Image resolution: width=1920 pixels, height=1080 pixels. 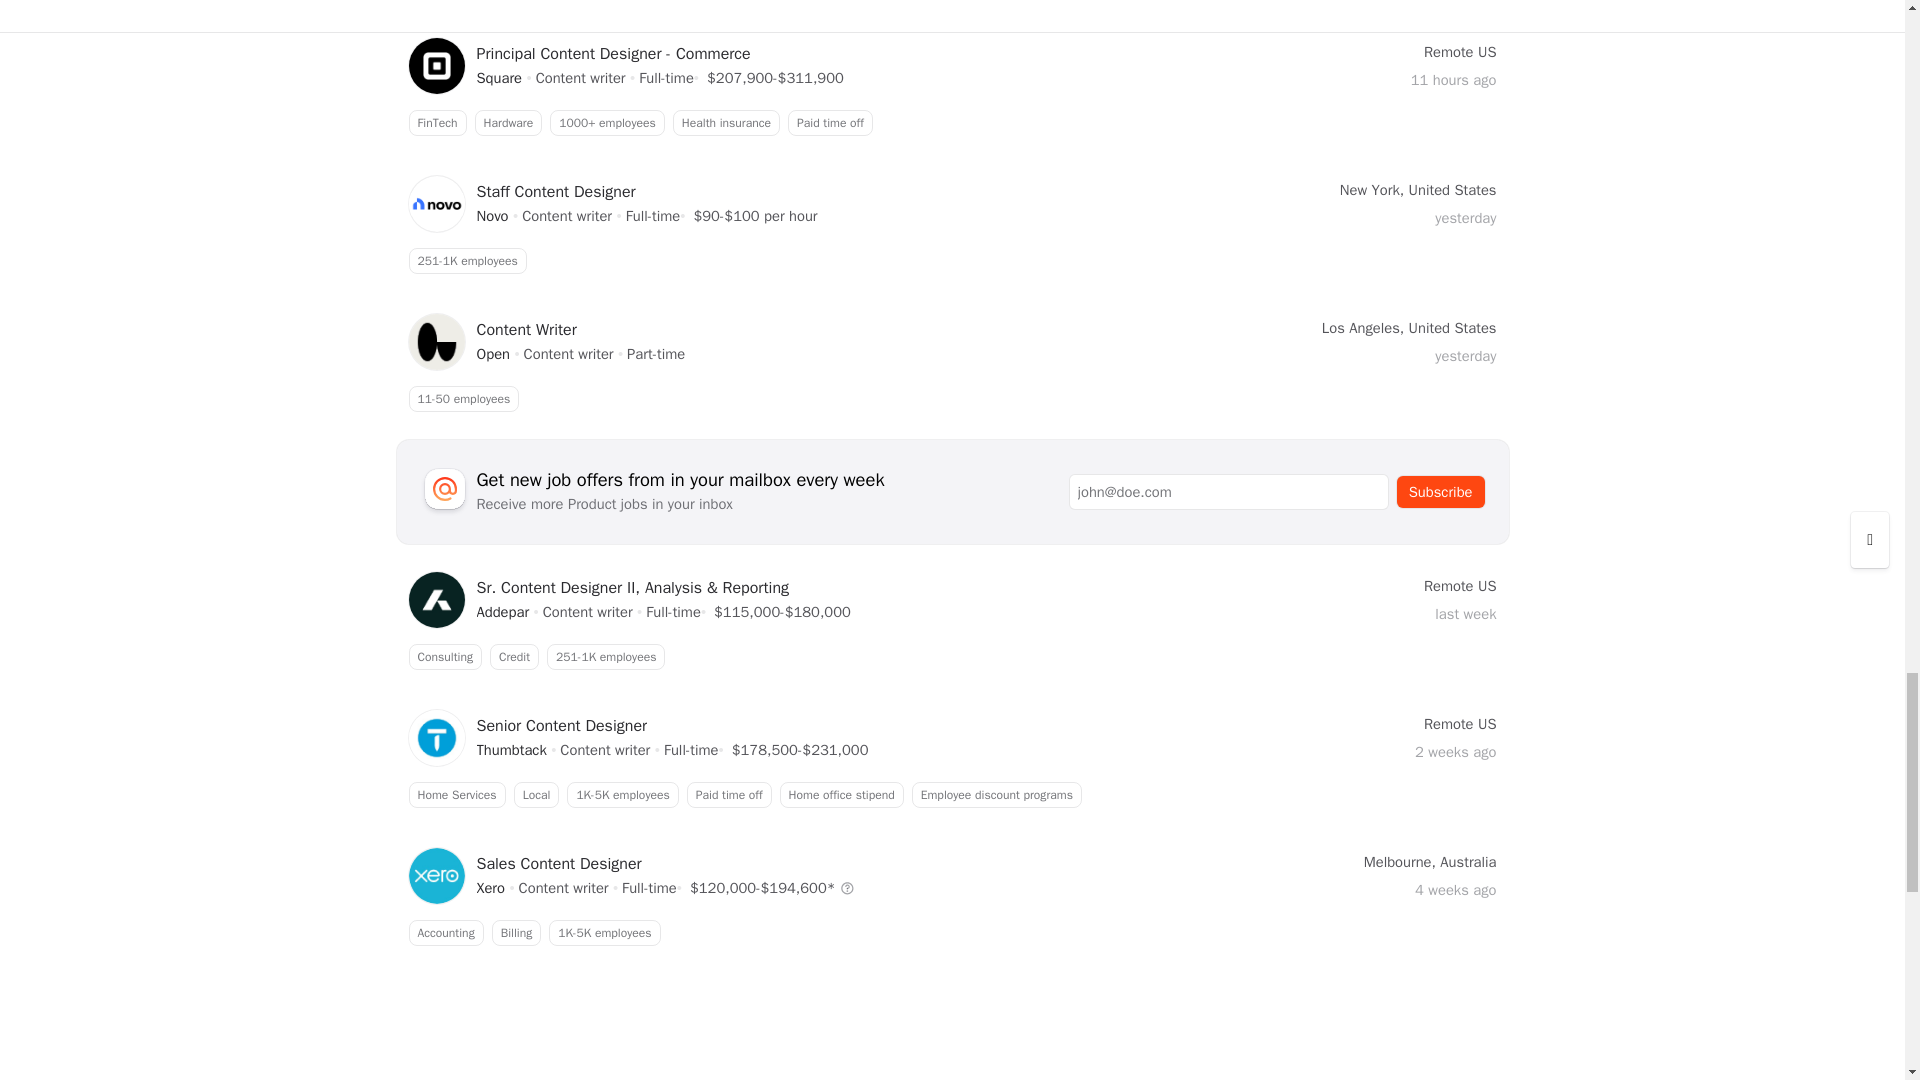 What do you see at coordinates (492, 216) in the screenshot?
I see `Content writer jobs` at bounding box center [492, 216].